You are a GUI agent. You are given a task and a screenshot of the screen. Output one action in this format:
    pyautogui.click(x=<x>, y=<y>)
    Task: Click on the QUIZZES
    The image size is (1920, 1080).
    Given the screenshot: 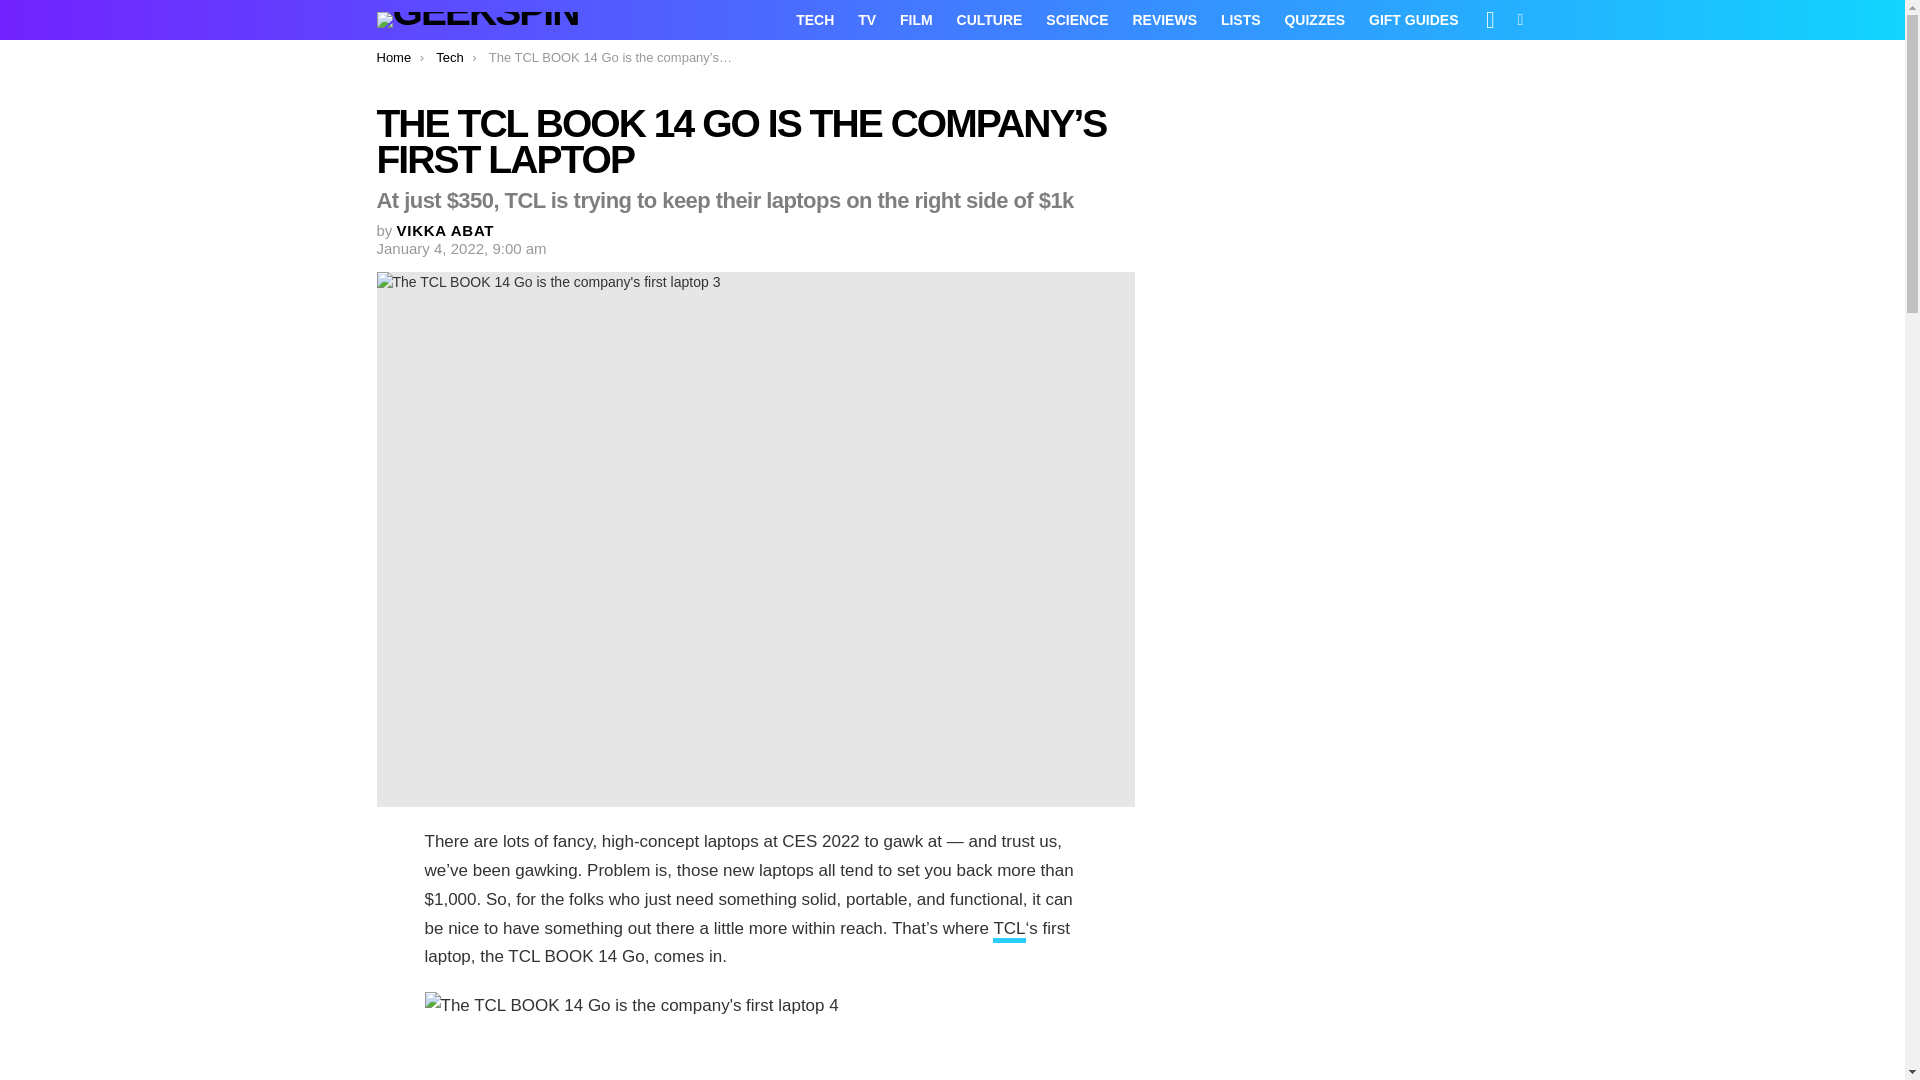 What is the action you would take?
    pyautogui.click(x=1314, y=20)
    